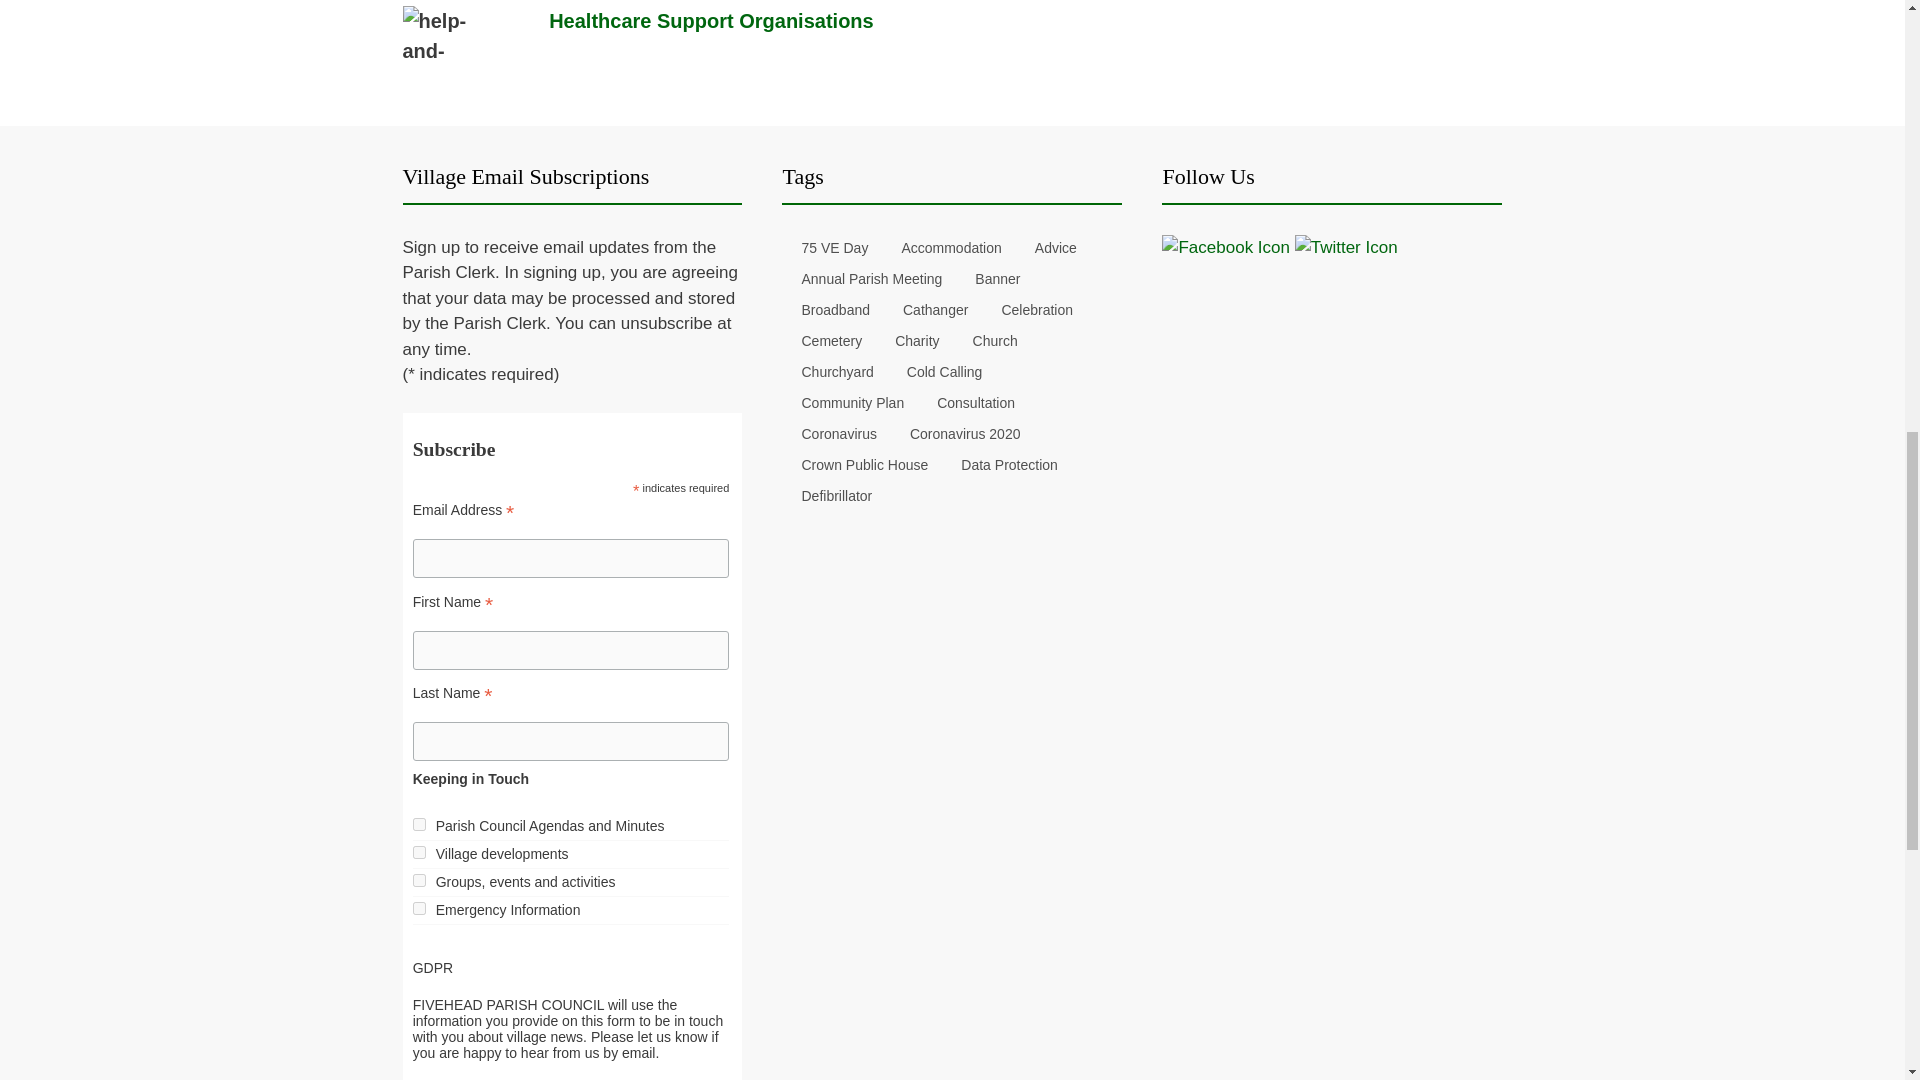  I want to click on 1, so click(419, 824).